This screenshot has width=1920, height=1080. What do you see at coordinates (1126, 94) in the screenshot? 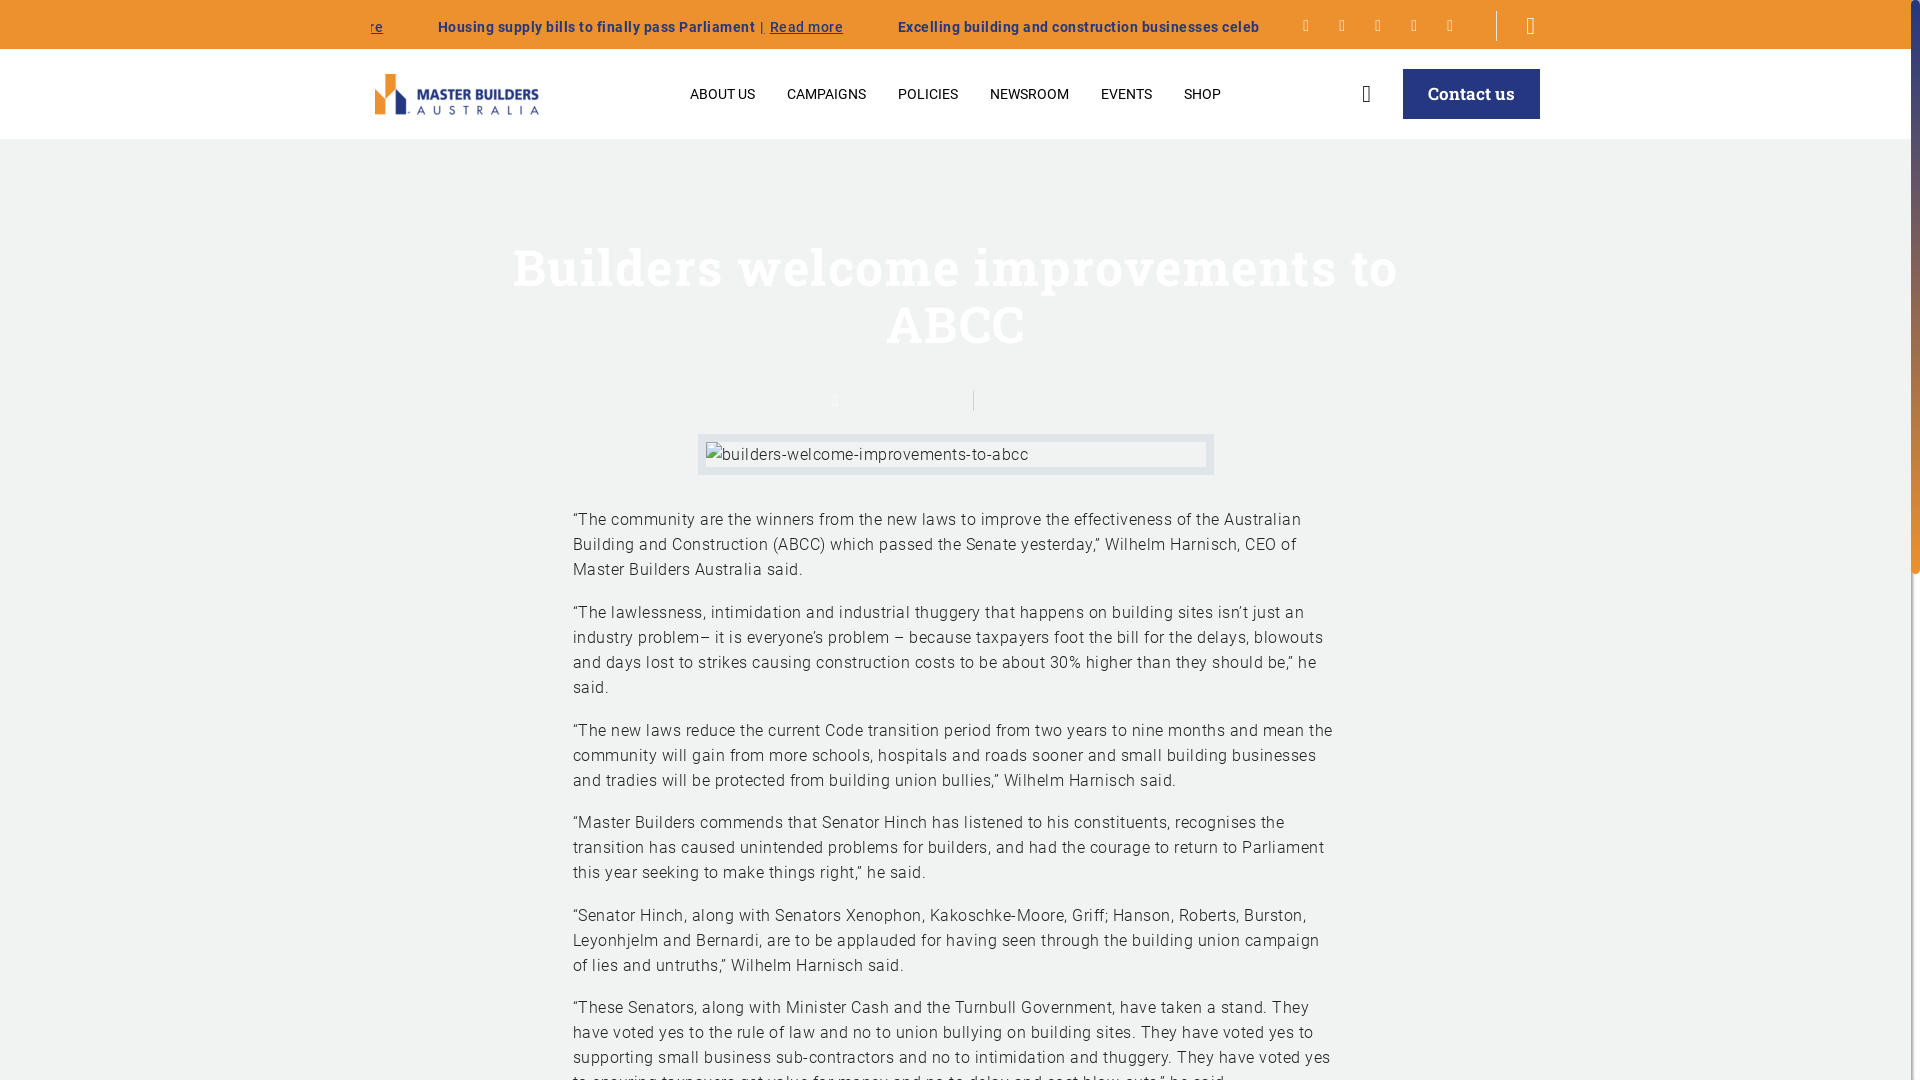
I see `EVENTS` at bounding box center [1126, 94].